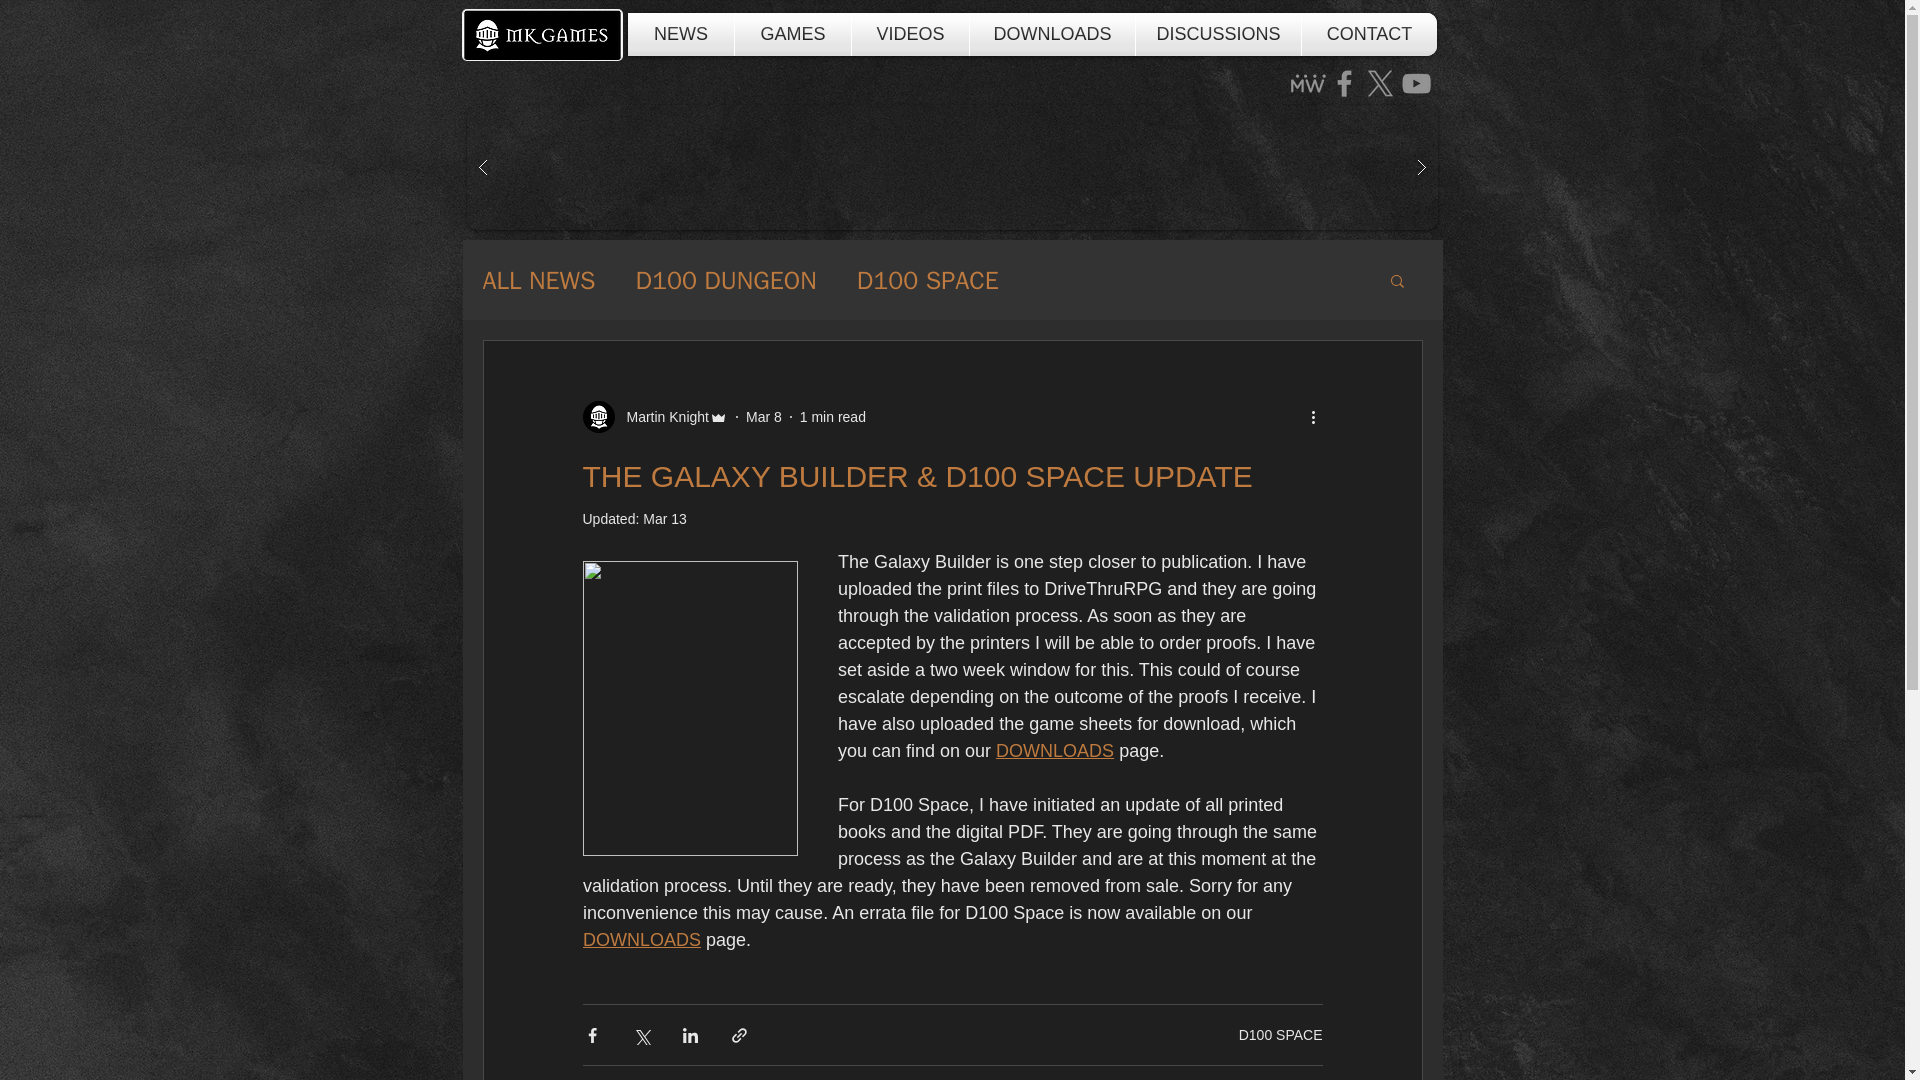 Image resolution: width=1920 pixels, height=1080 pixels. What do you see at coordinates (654, 416) in the screenshot?
I see `Martin Knight` at bounding box center [654, 416].